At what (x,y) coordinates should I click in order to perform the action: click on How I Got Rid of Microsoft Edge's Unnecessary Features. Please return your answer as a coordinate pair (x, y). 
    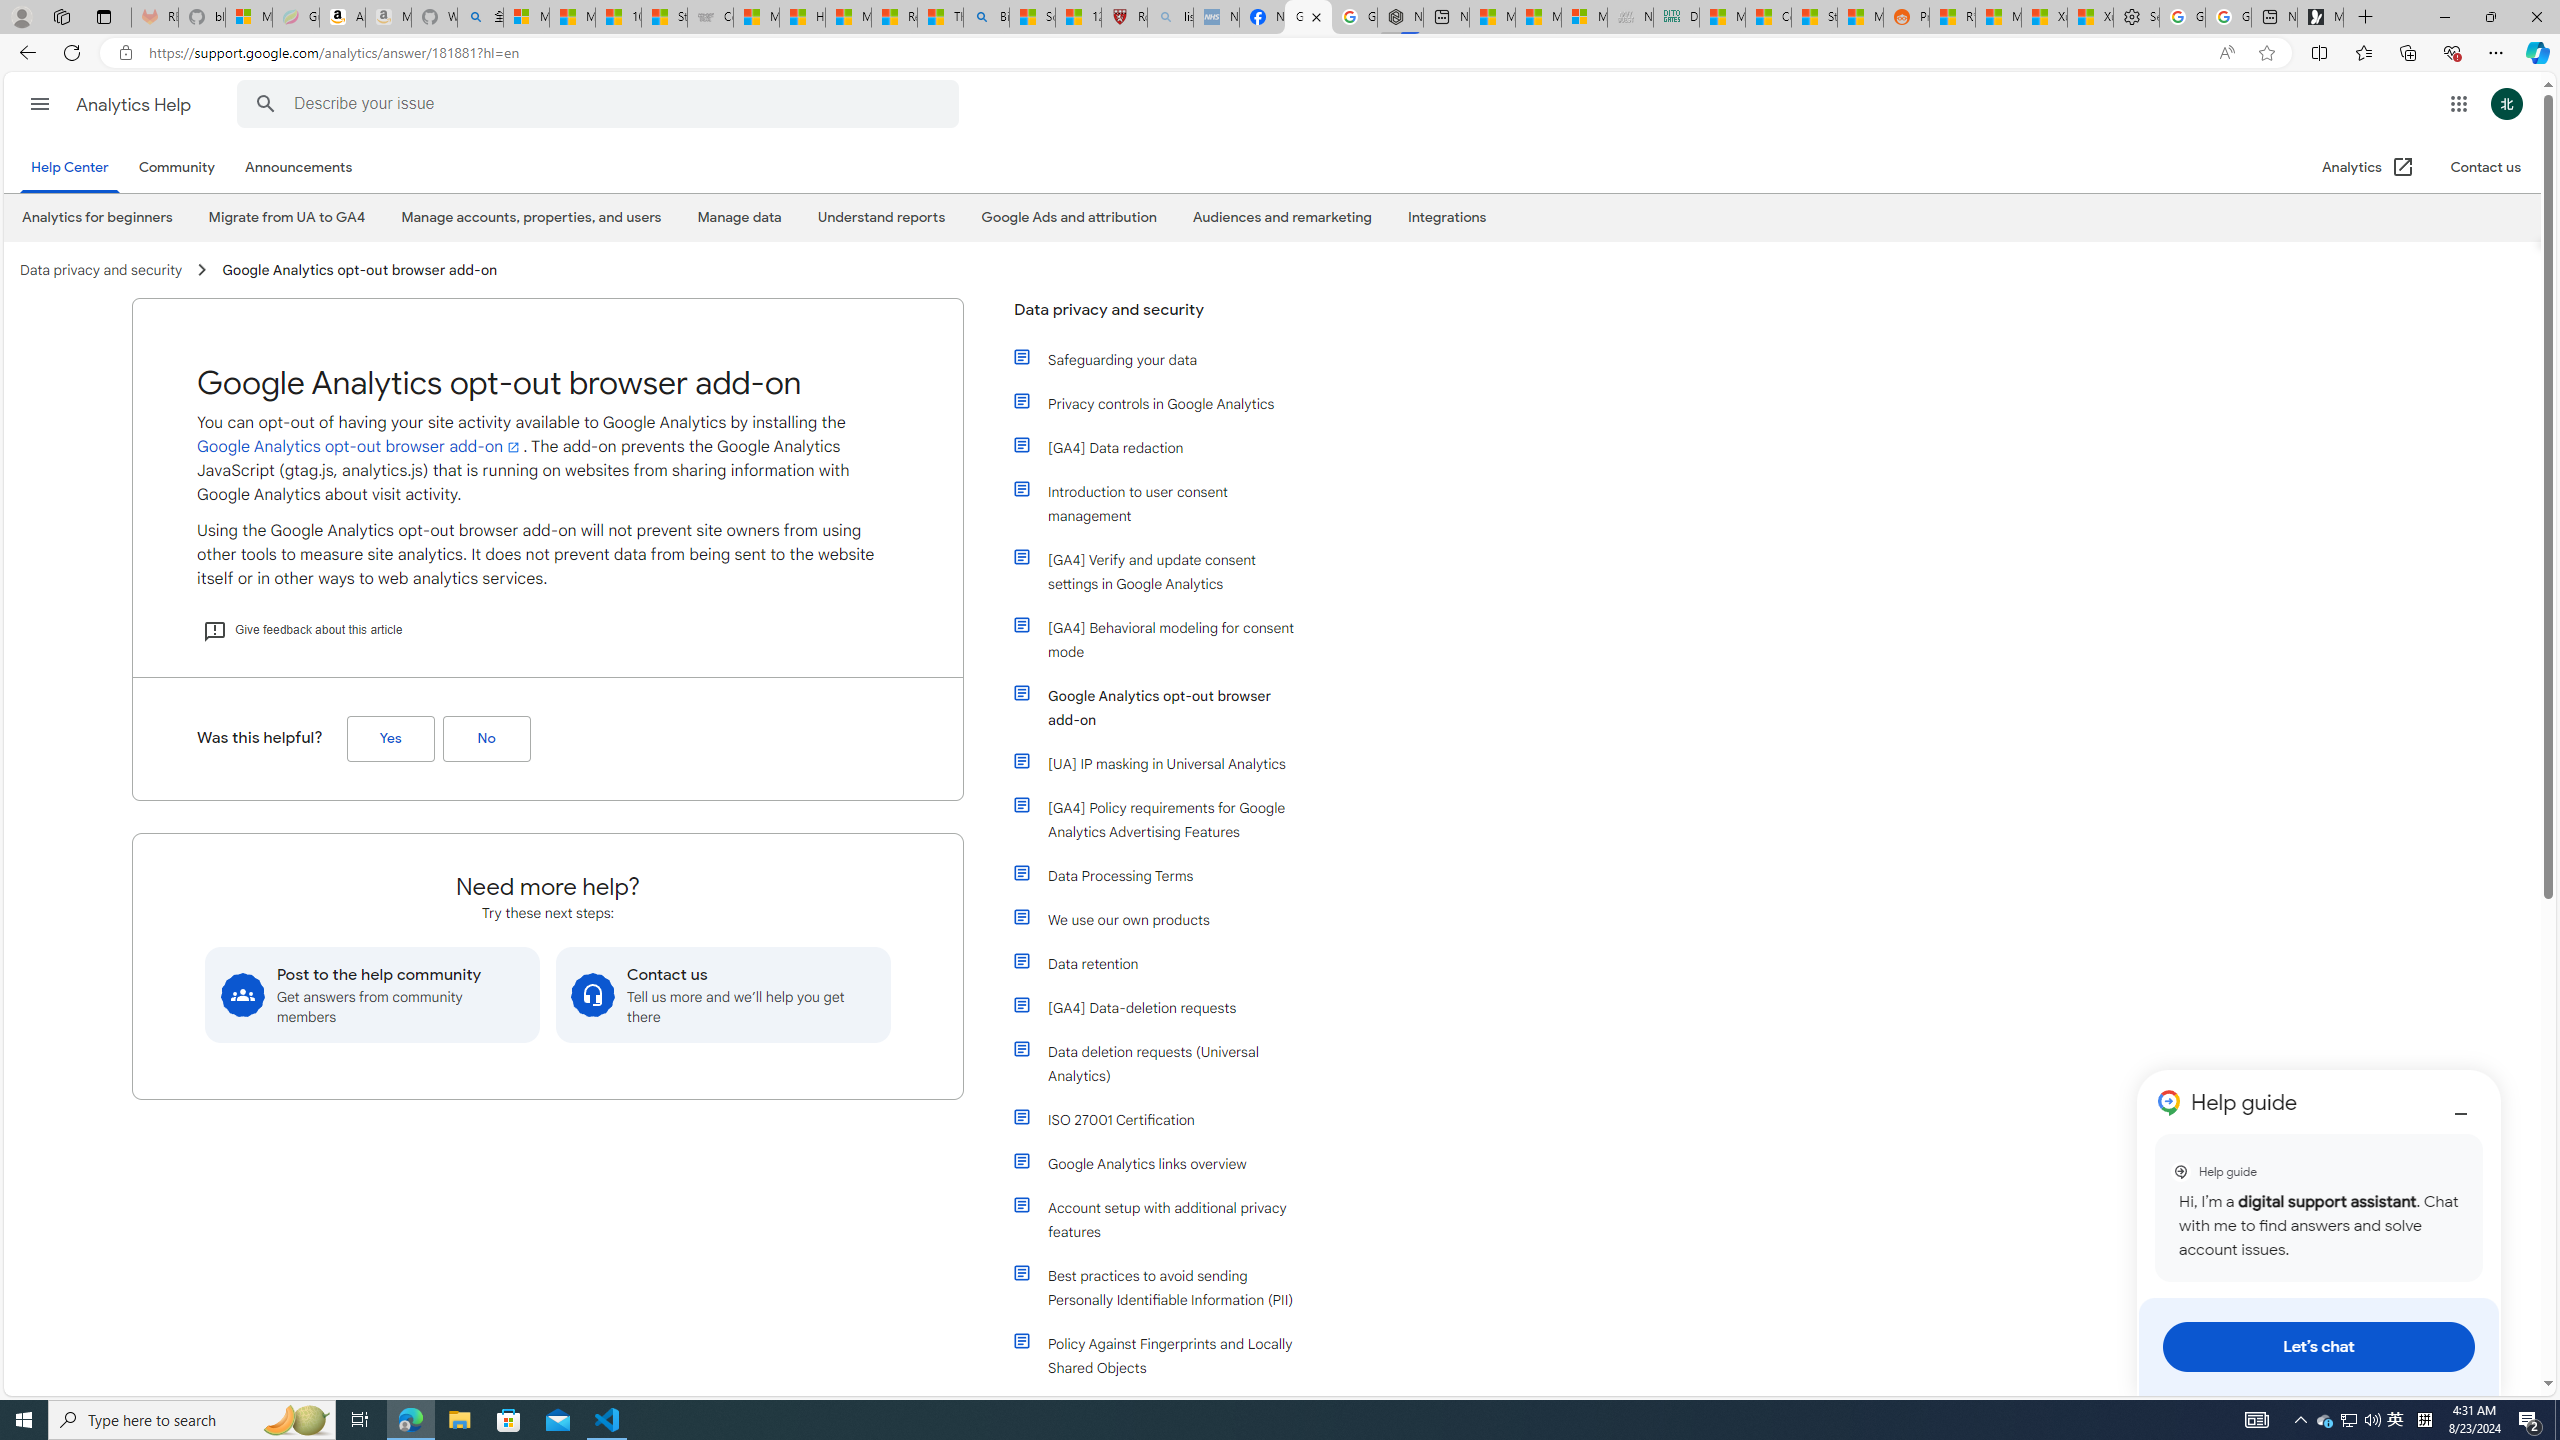
    Looking at the image, I should click on (802, 17).